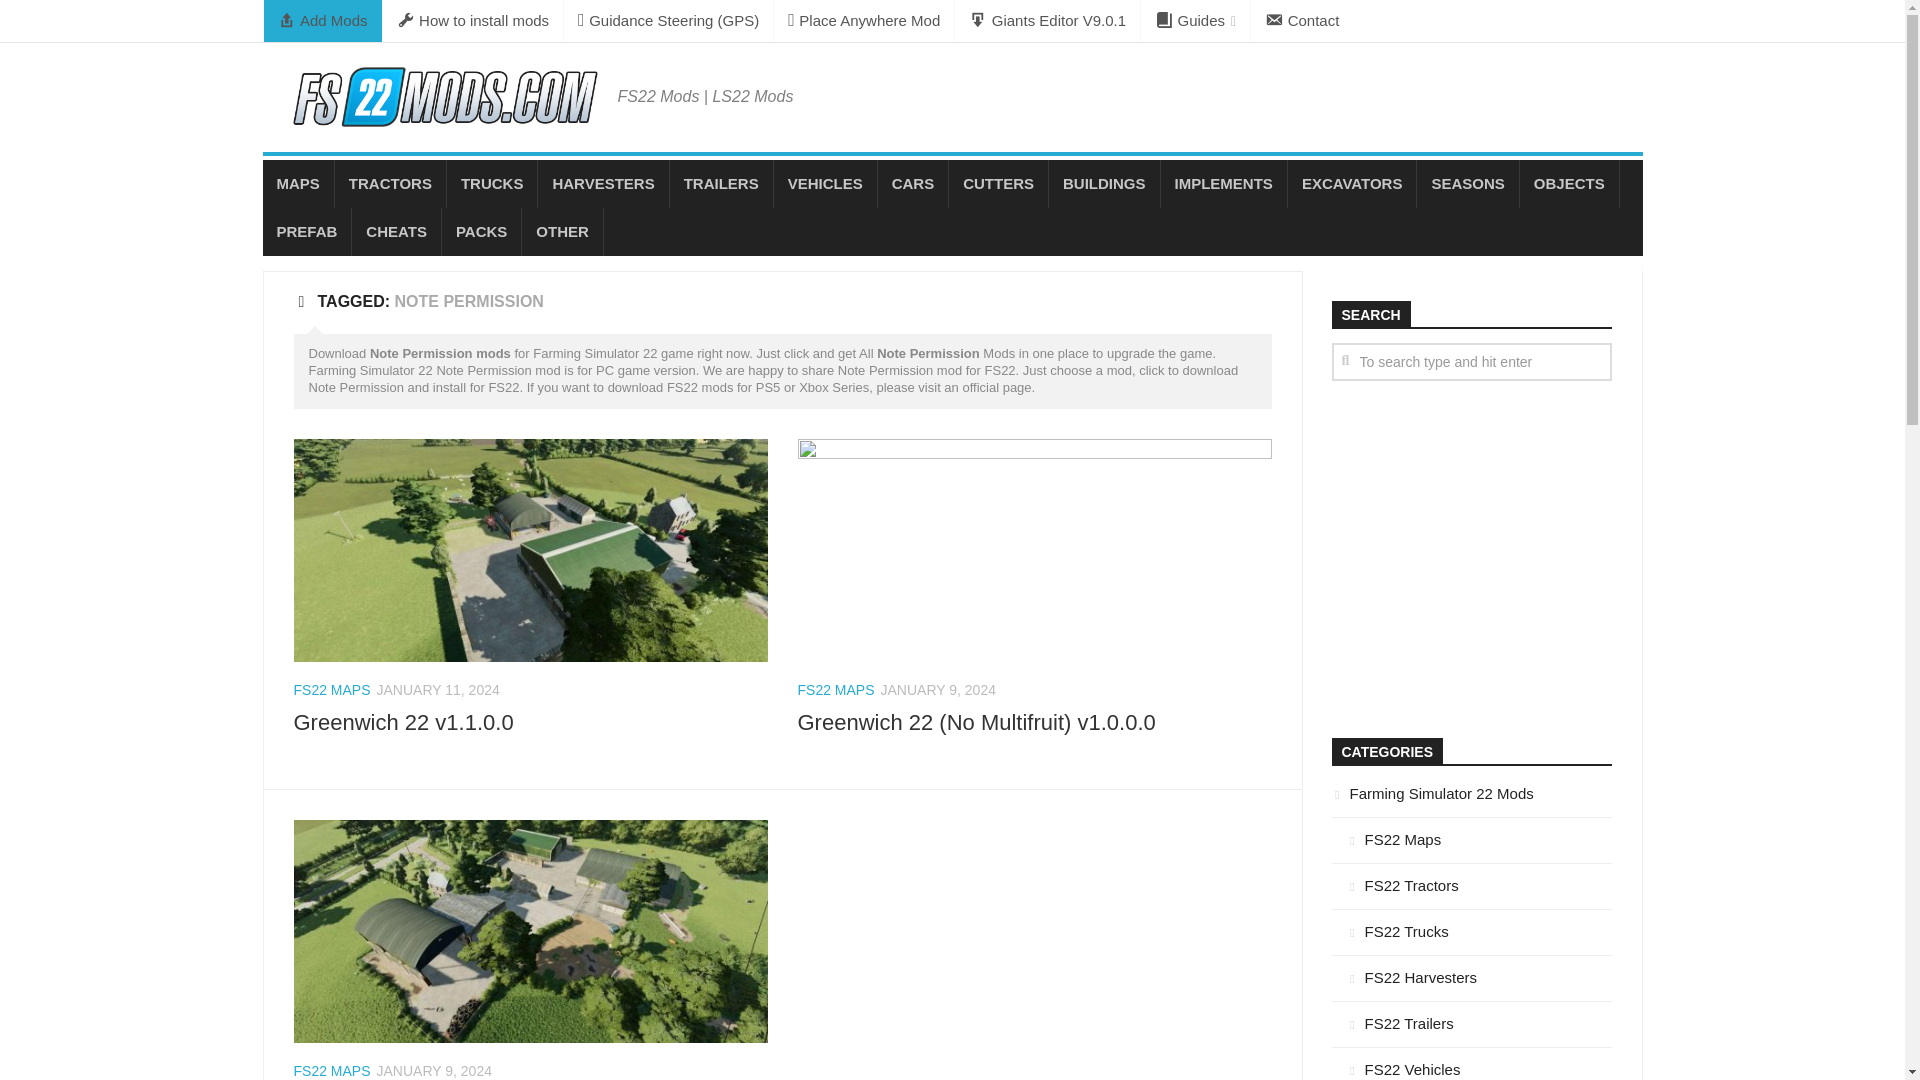 The image size is (1920, 1080). I want to click on MAPS, so click(296, 184).